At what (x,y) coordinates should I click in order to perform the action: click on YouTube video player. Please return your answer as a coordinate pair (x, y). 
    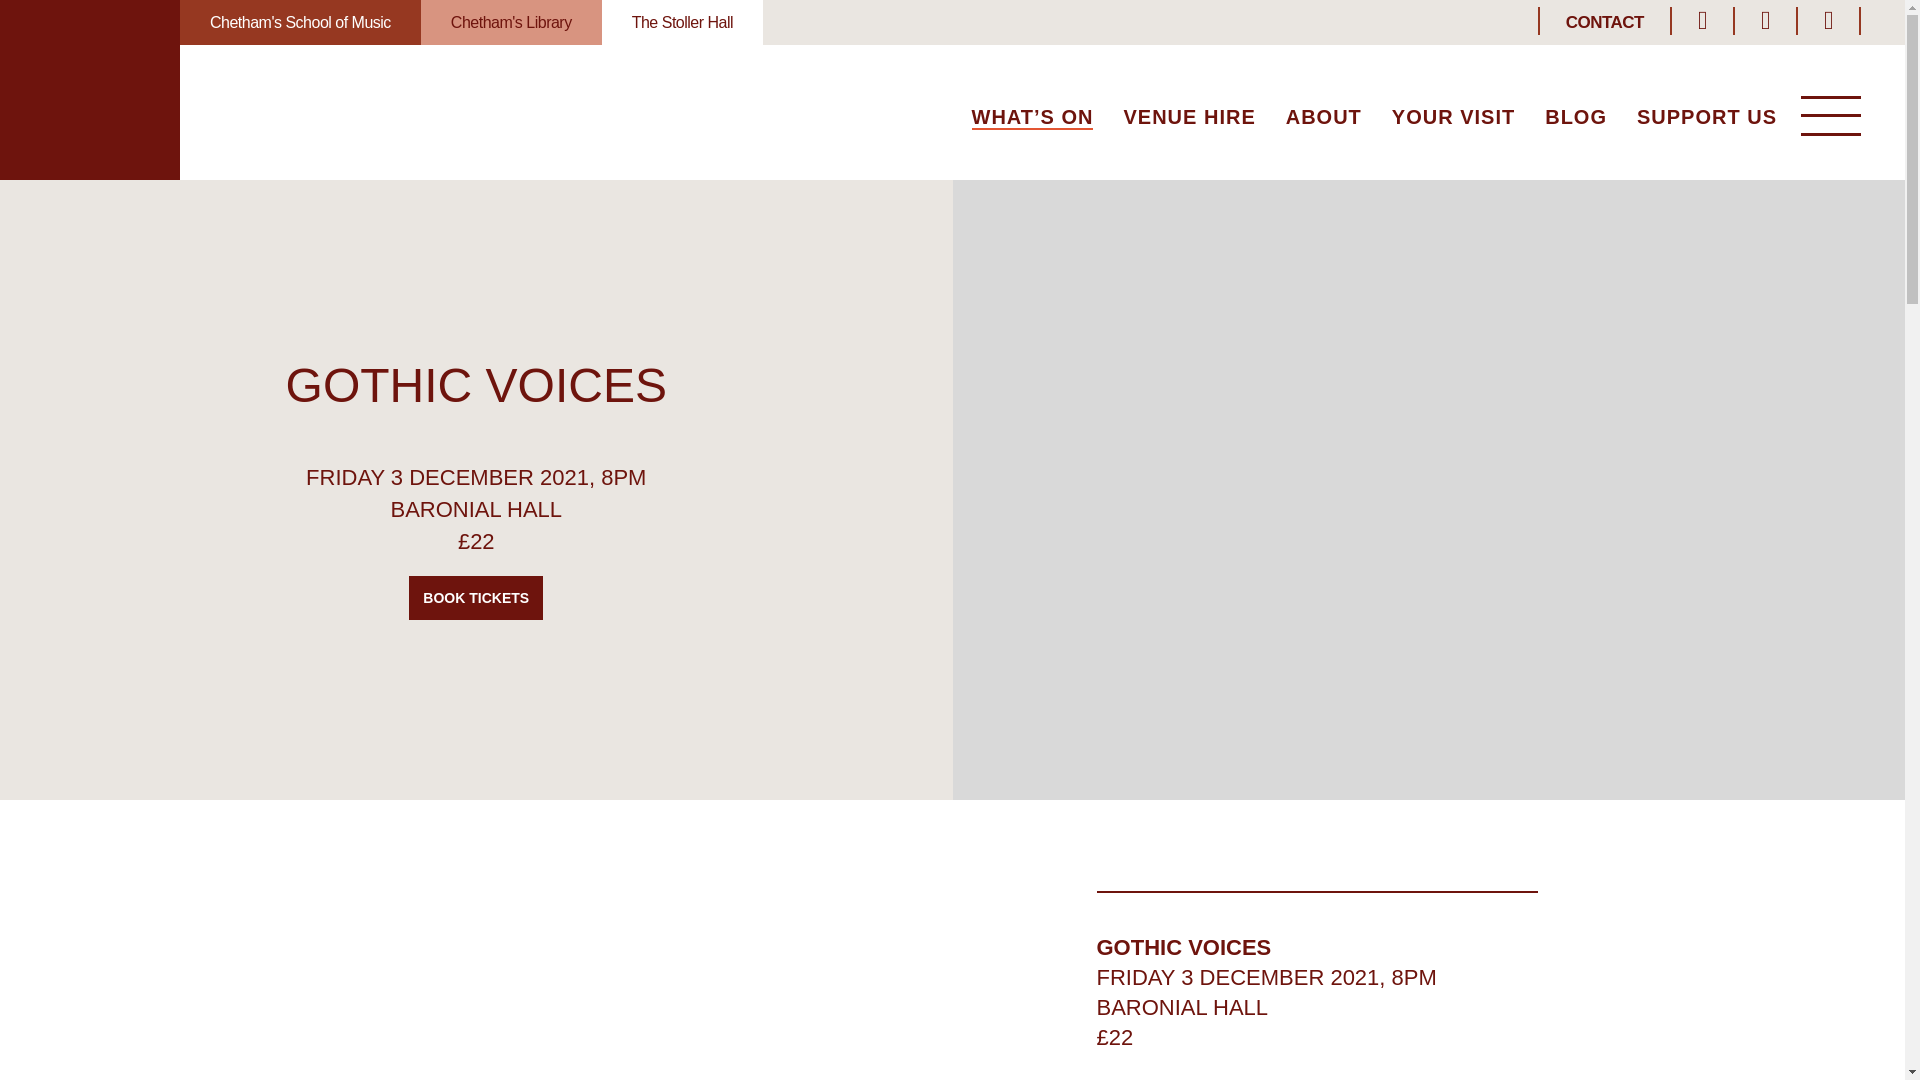
    Looking at the image, I should click on (648, 986).